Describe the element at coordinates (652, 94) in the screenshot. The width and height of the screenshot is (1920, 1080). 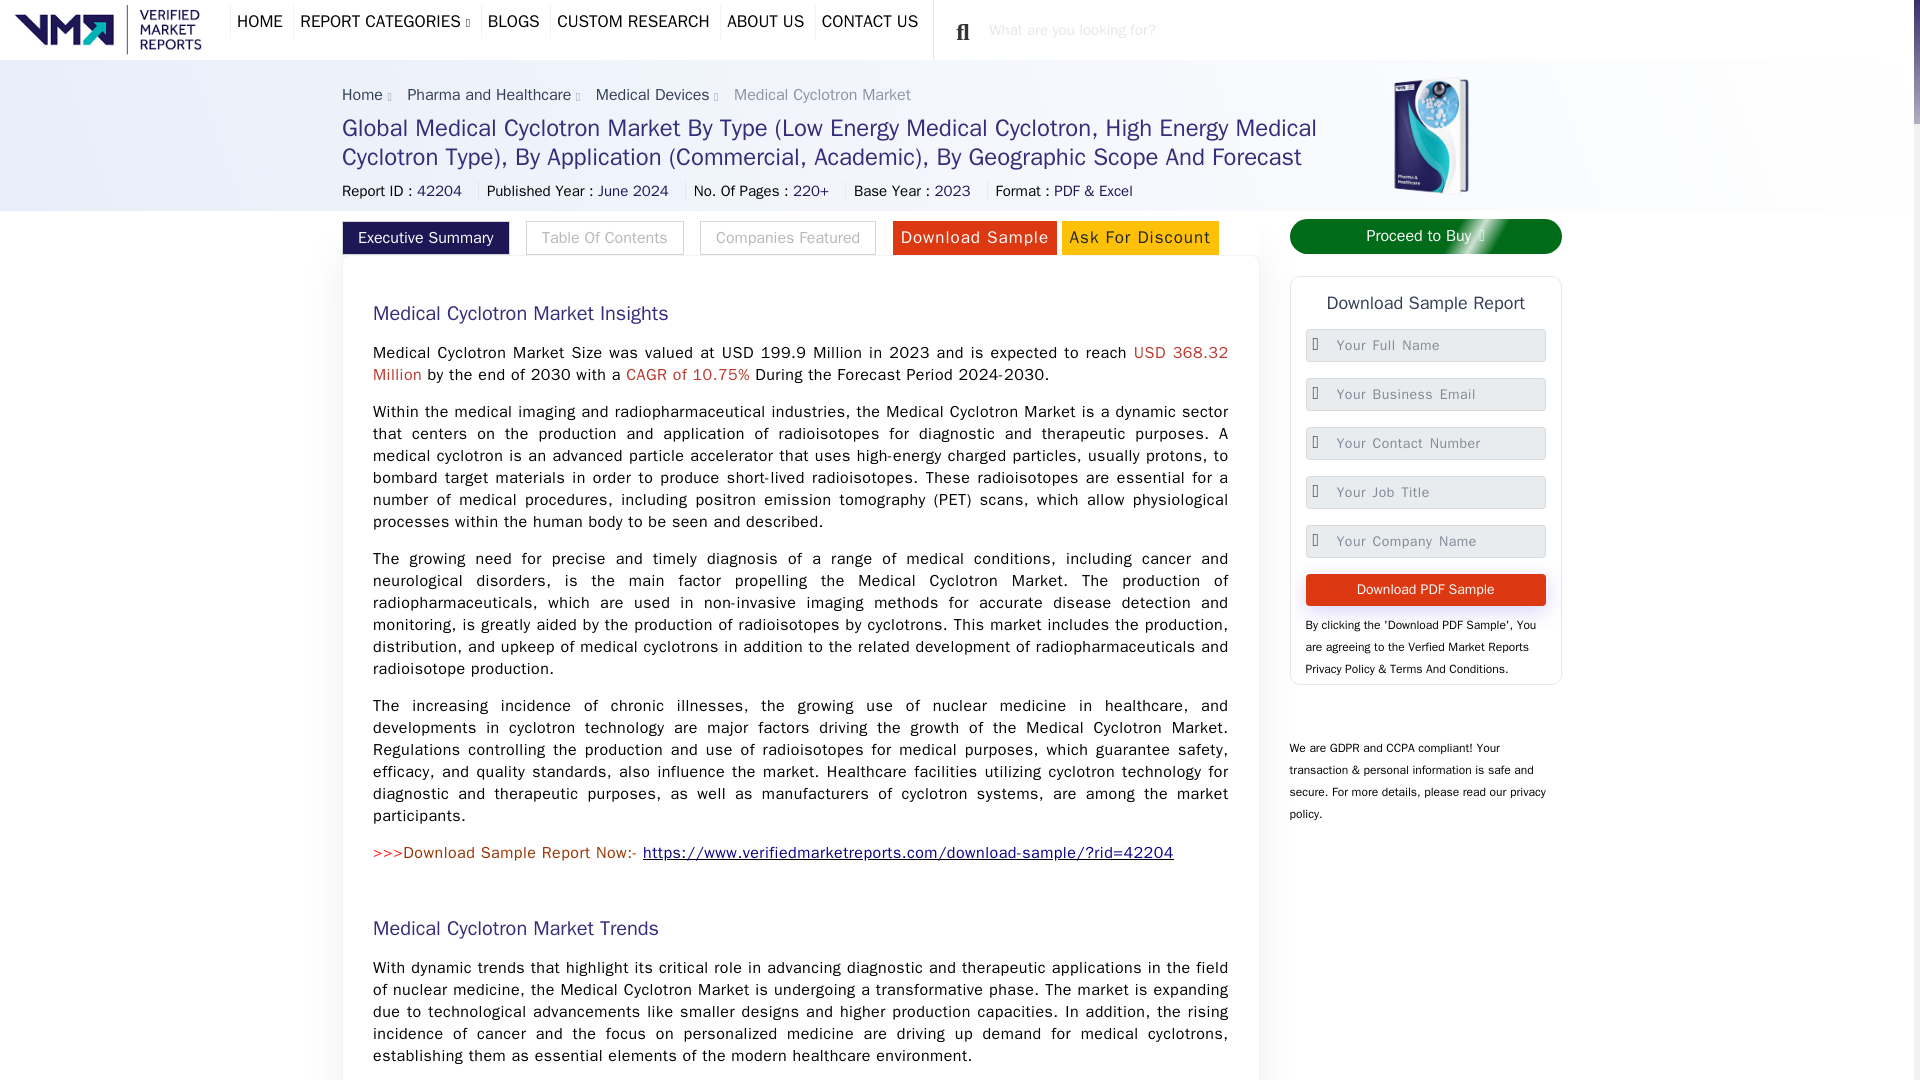
I see `Medical Devices` at that location.